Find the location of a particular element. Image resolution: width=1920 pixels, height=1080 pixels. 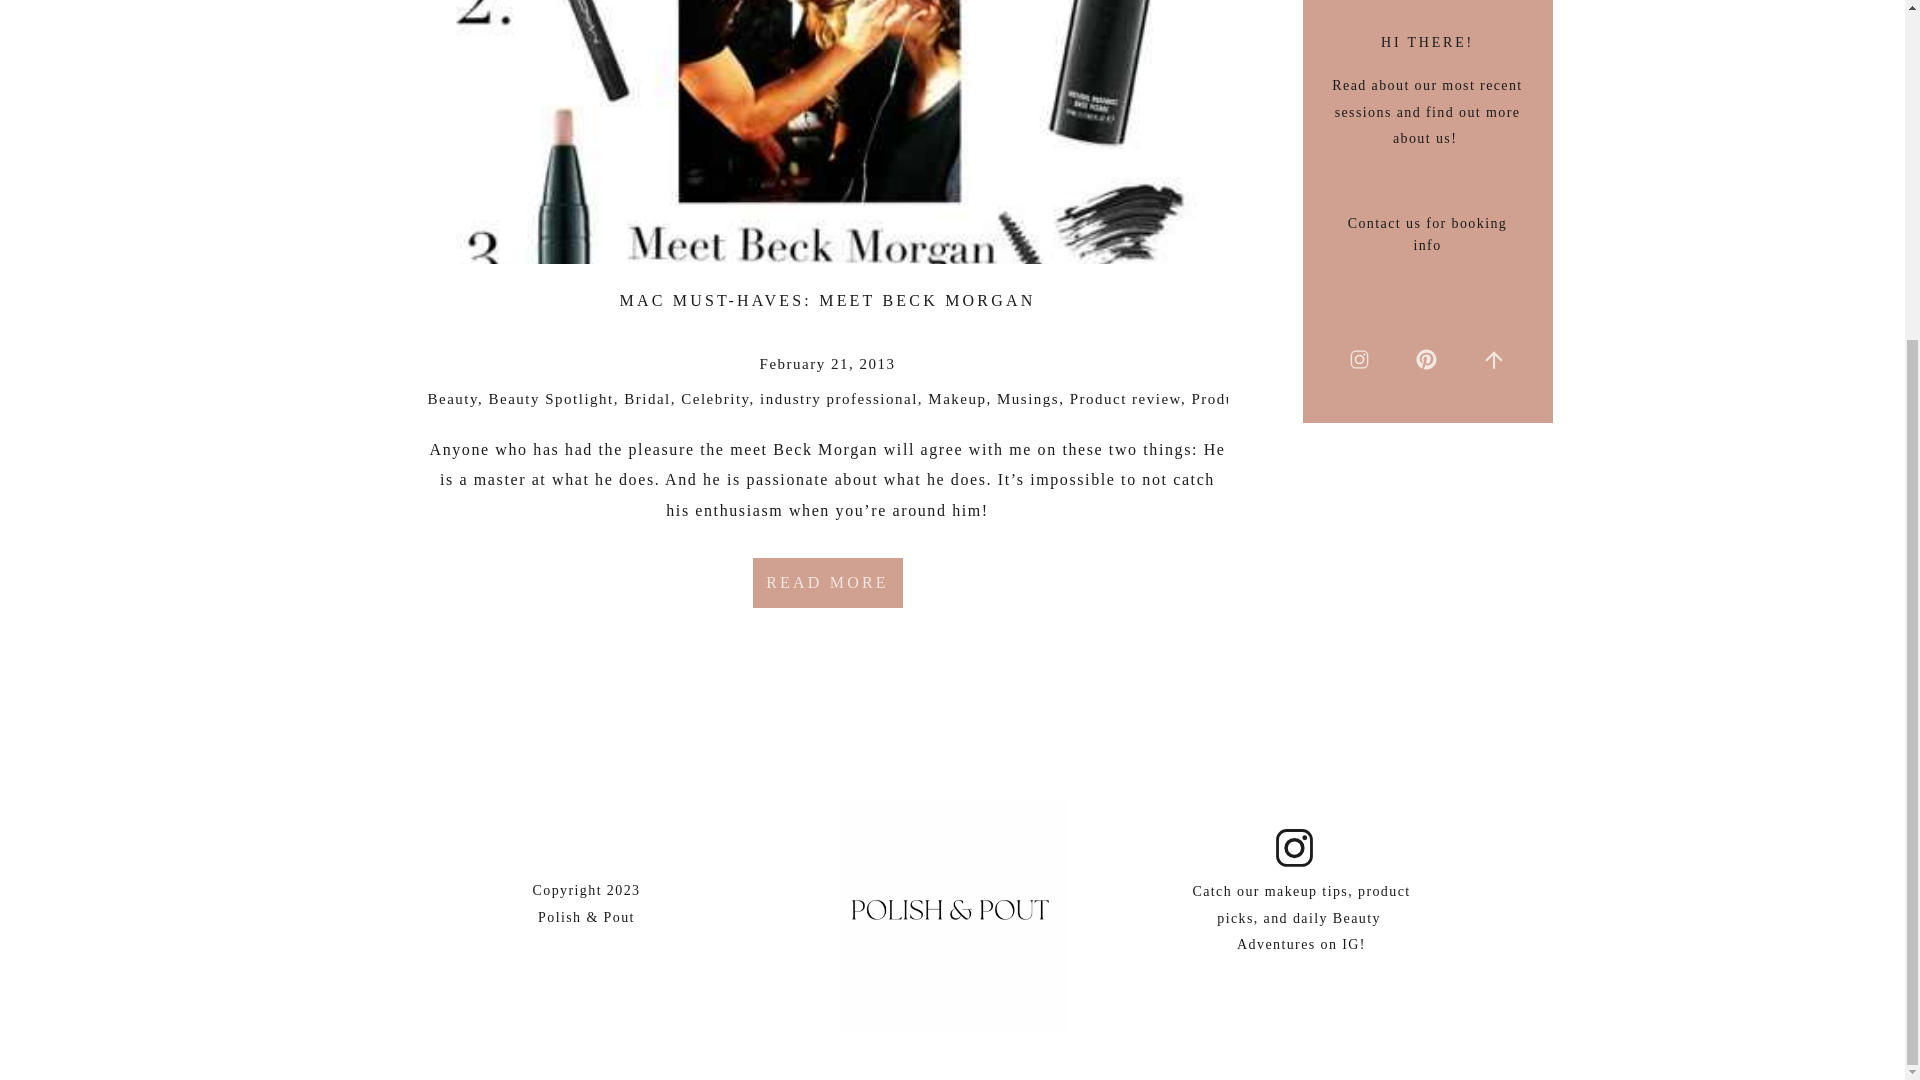

Beck Morgan is located at coordinates (825, 448).